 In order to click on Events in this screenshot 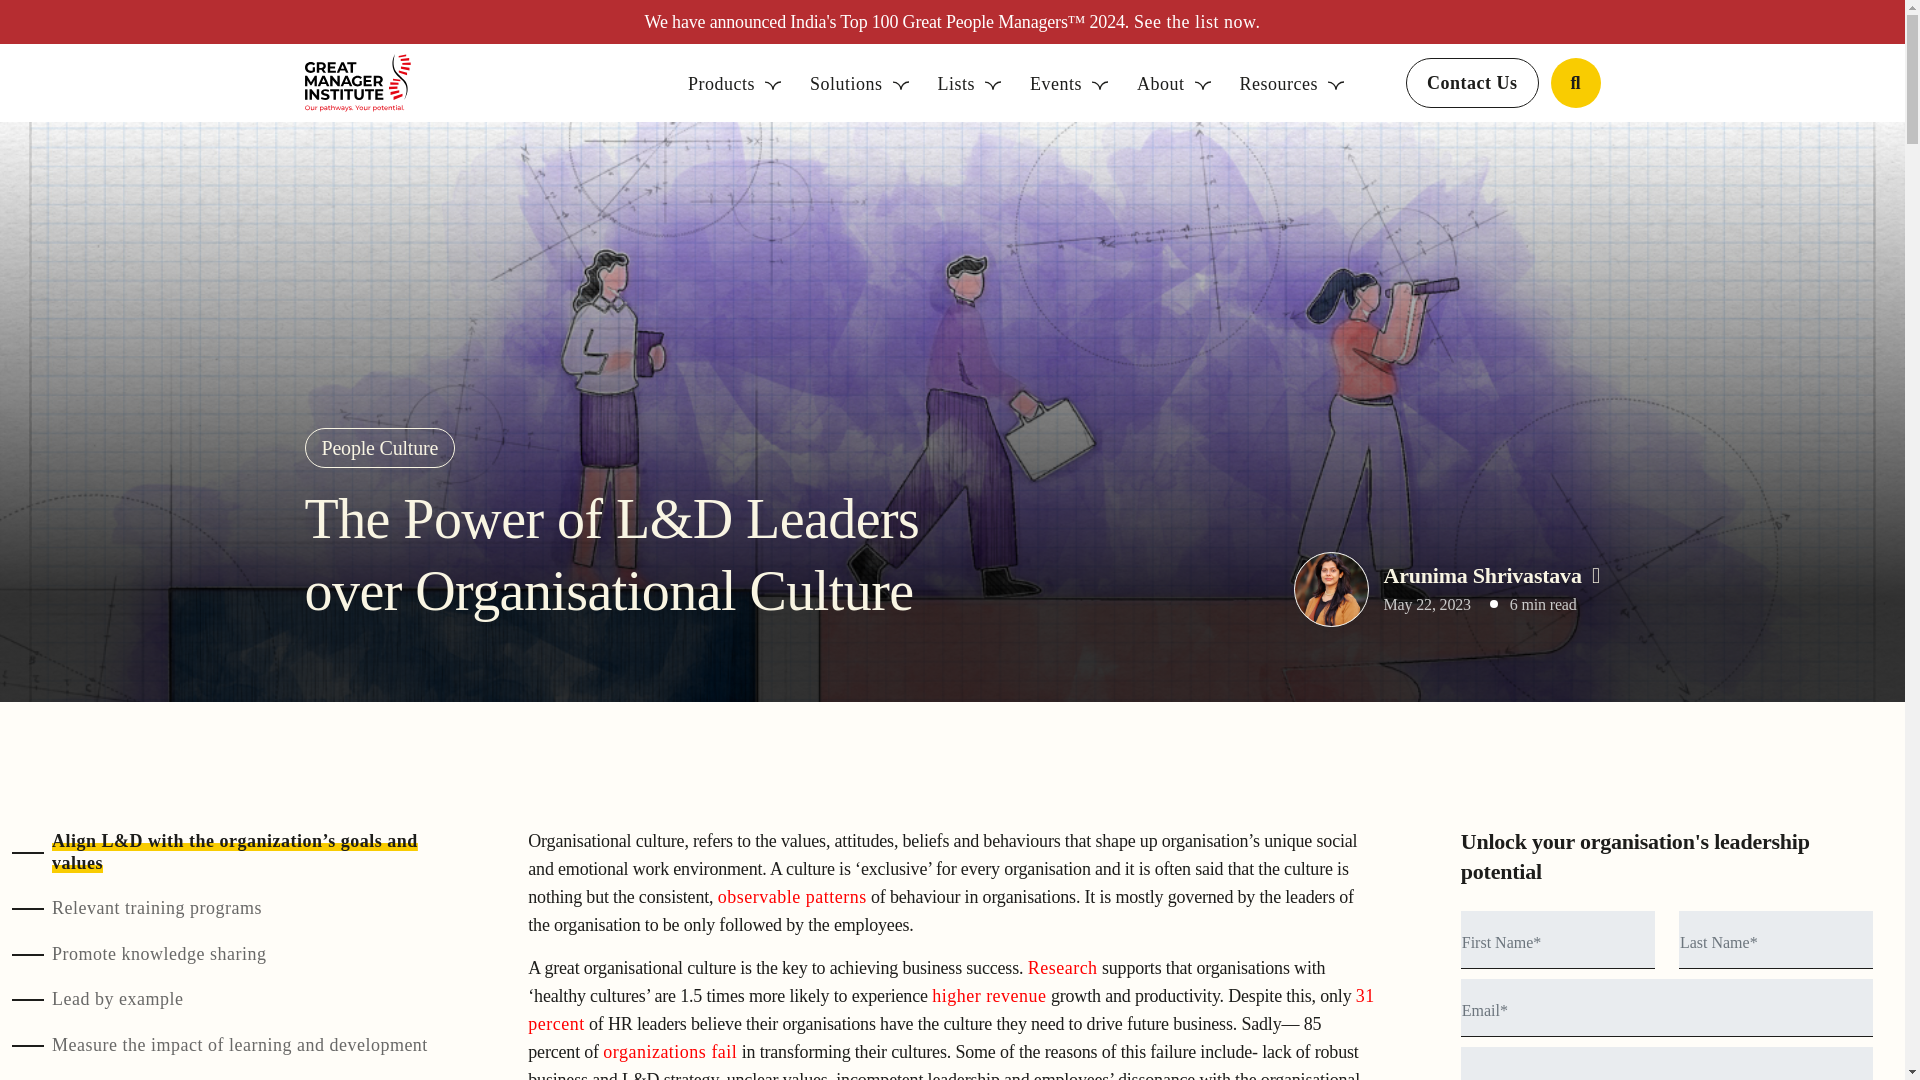, I will do `click(1472, 83)`.